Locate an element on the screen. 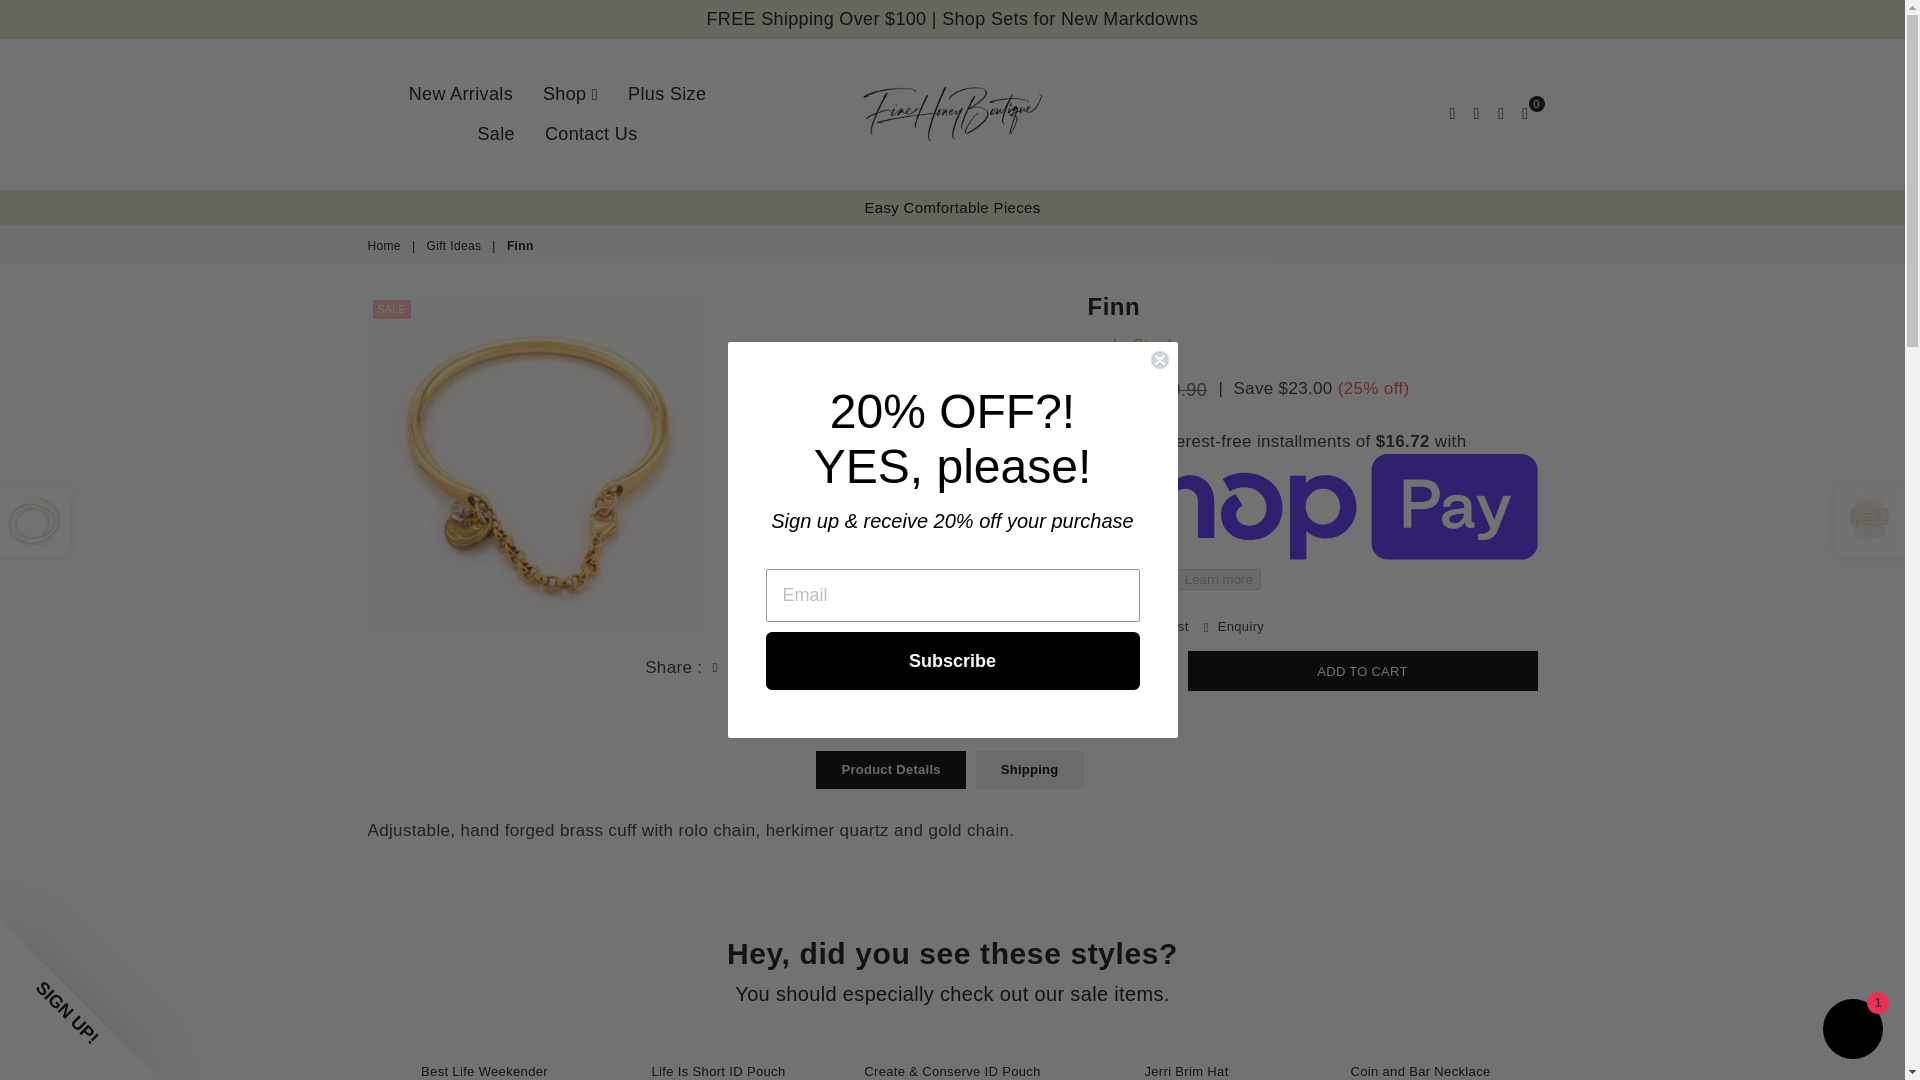  New Arrivals is located at coordinates (460, 94).